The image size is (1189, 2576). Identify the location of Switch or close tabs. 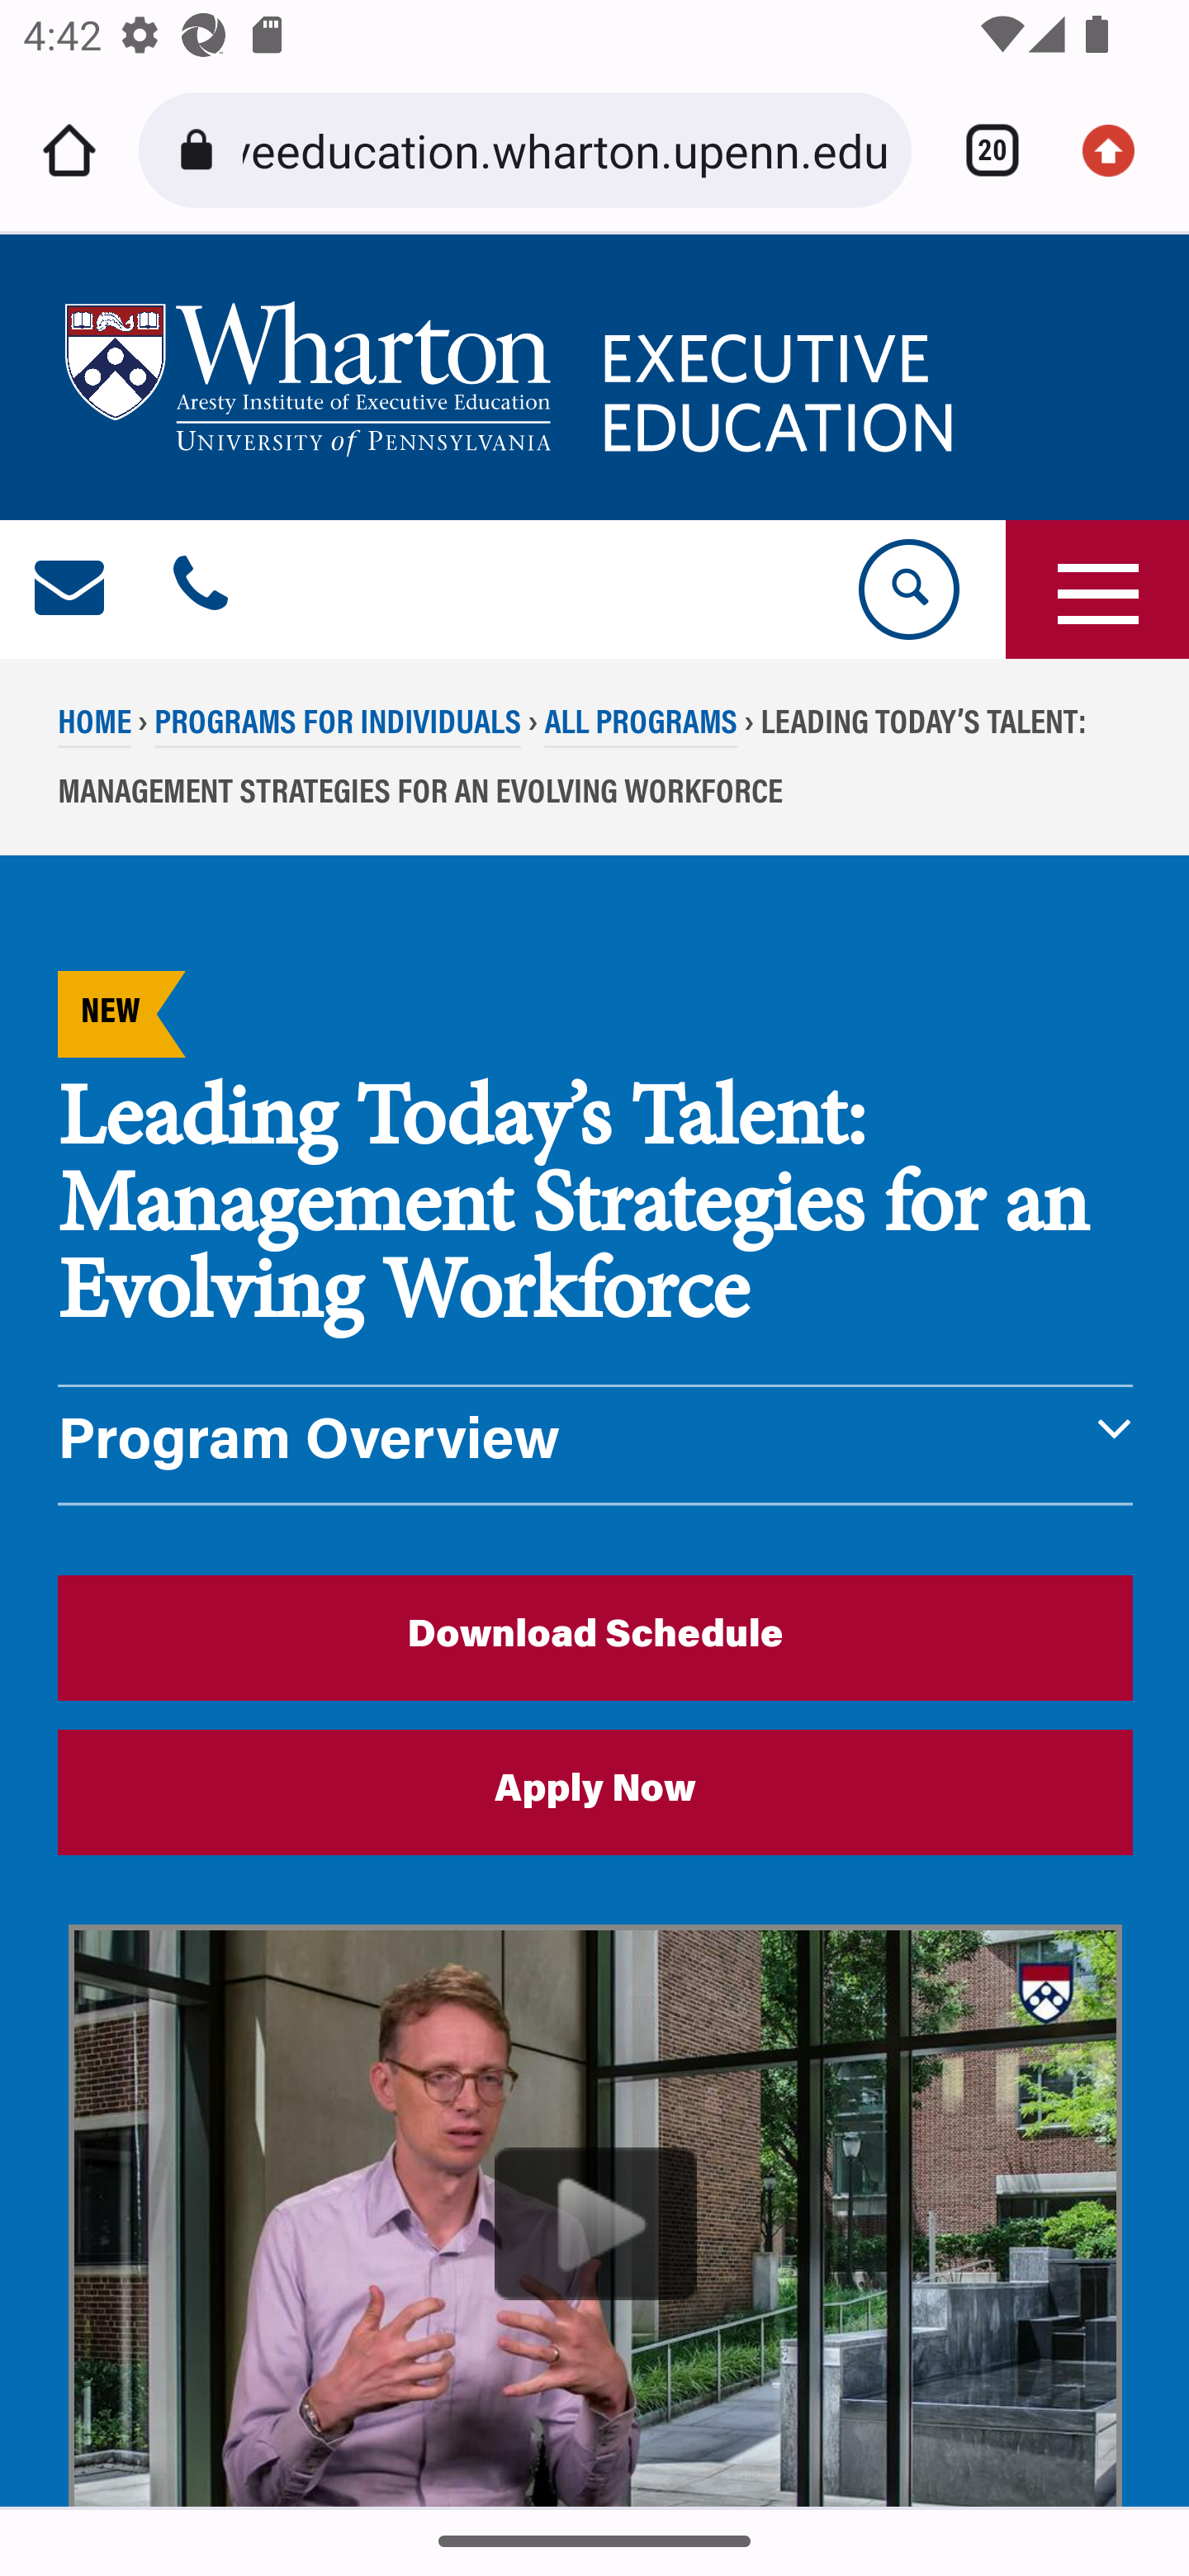
(981, 150).